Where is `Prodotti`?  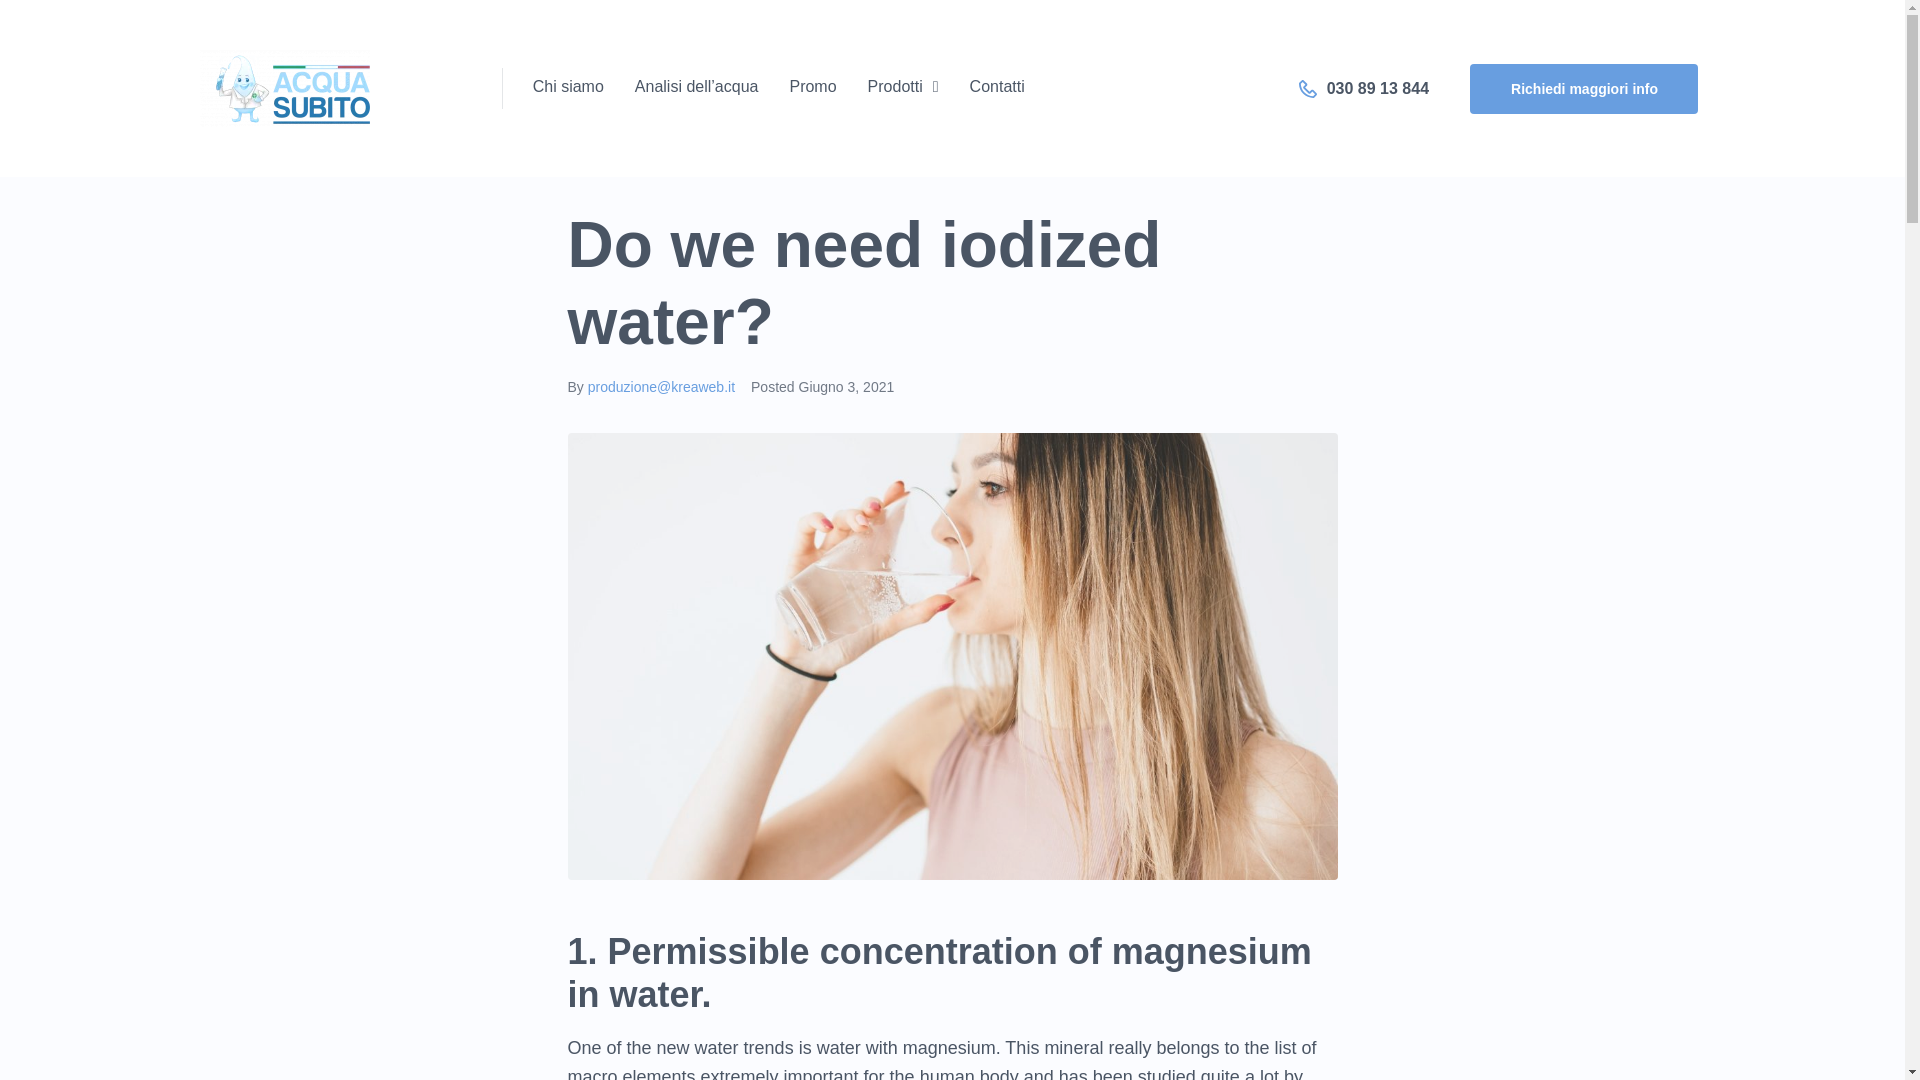
Prodotti is located at coordinates (902, 88).